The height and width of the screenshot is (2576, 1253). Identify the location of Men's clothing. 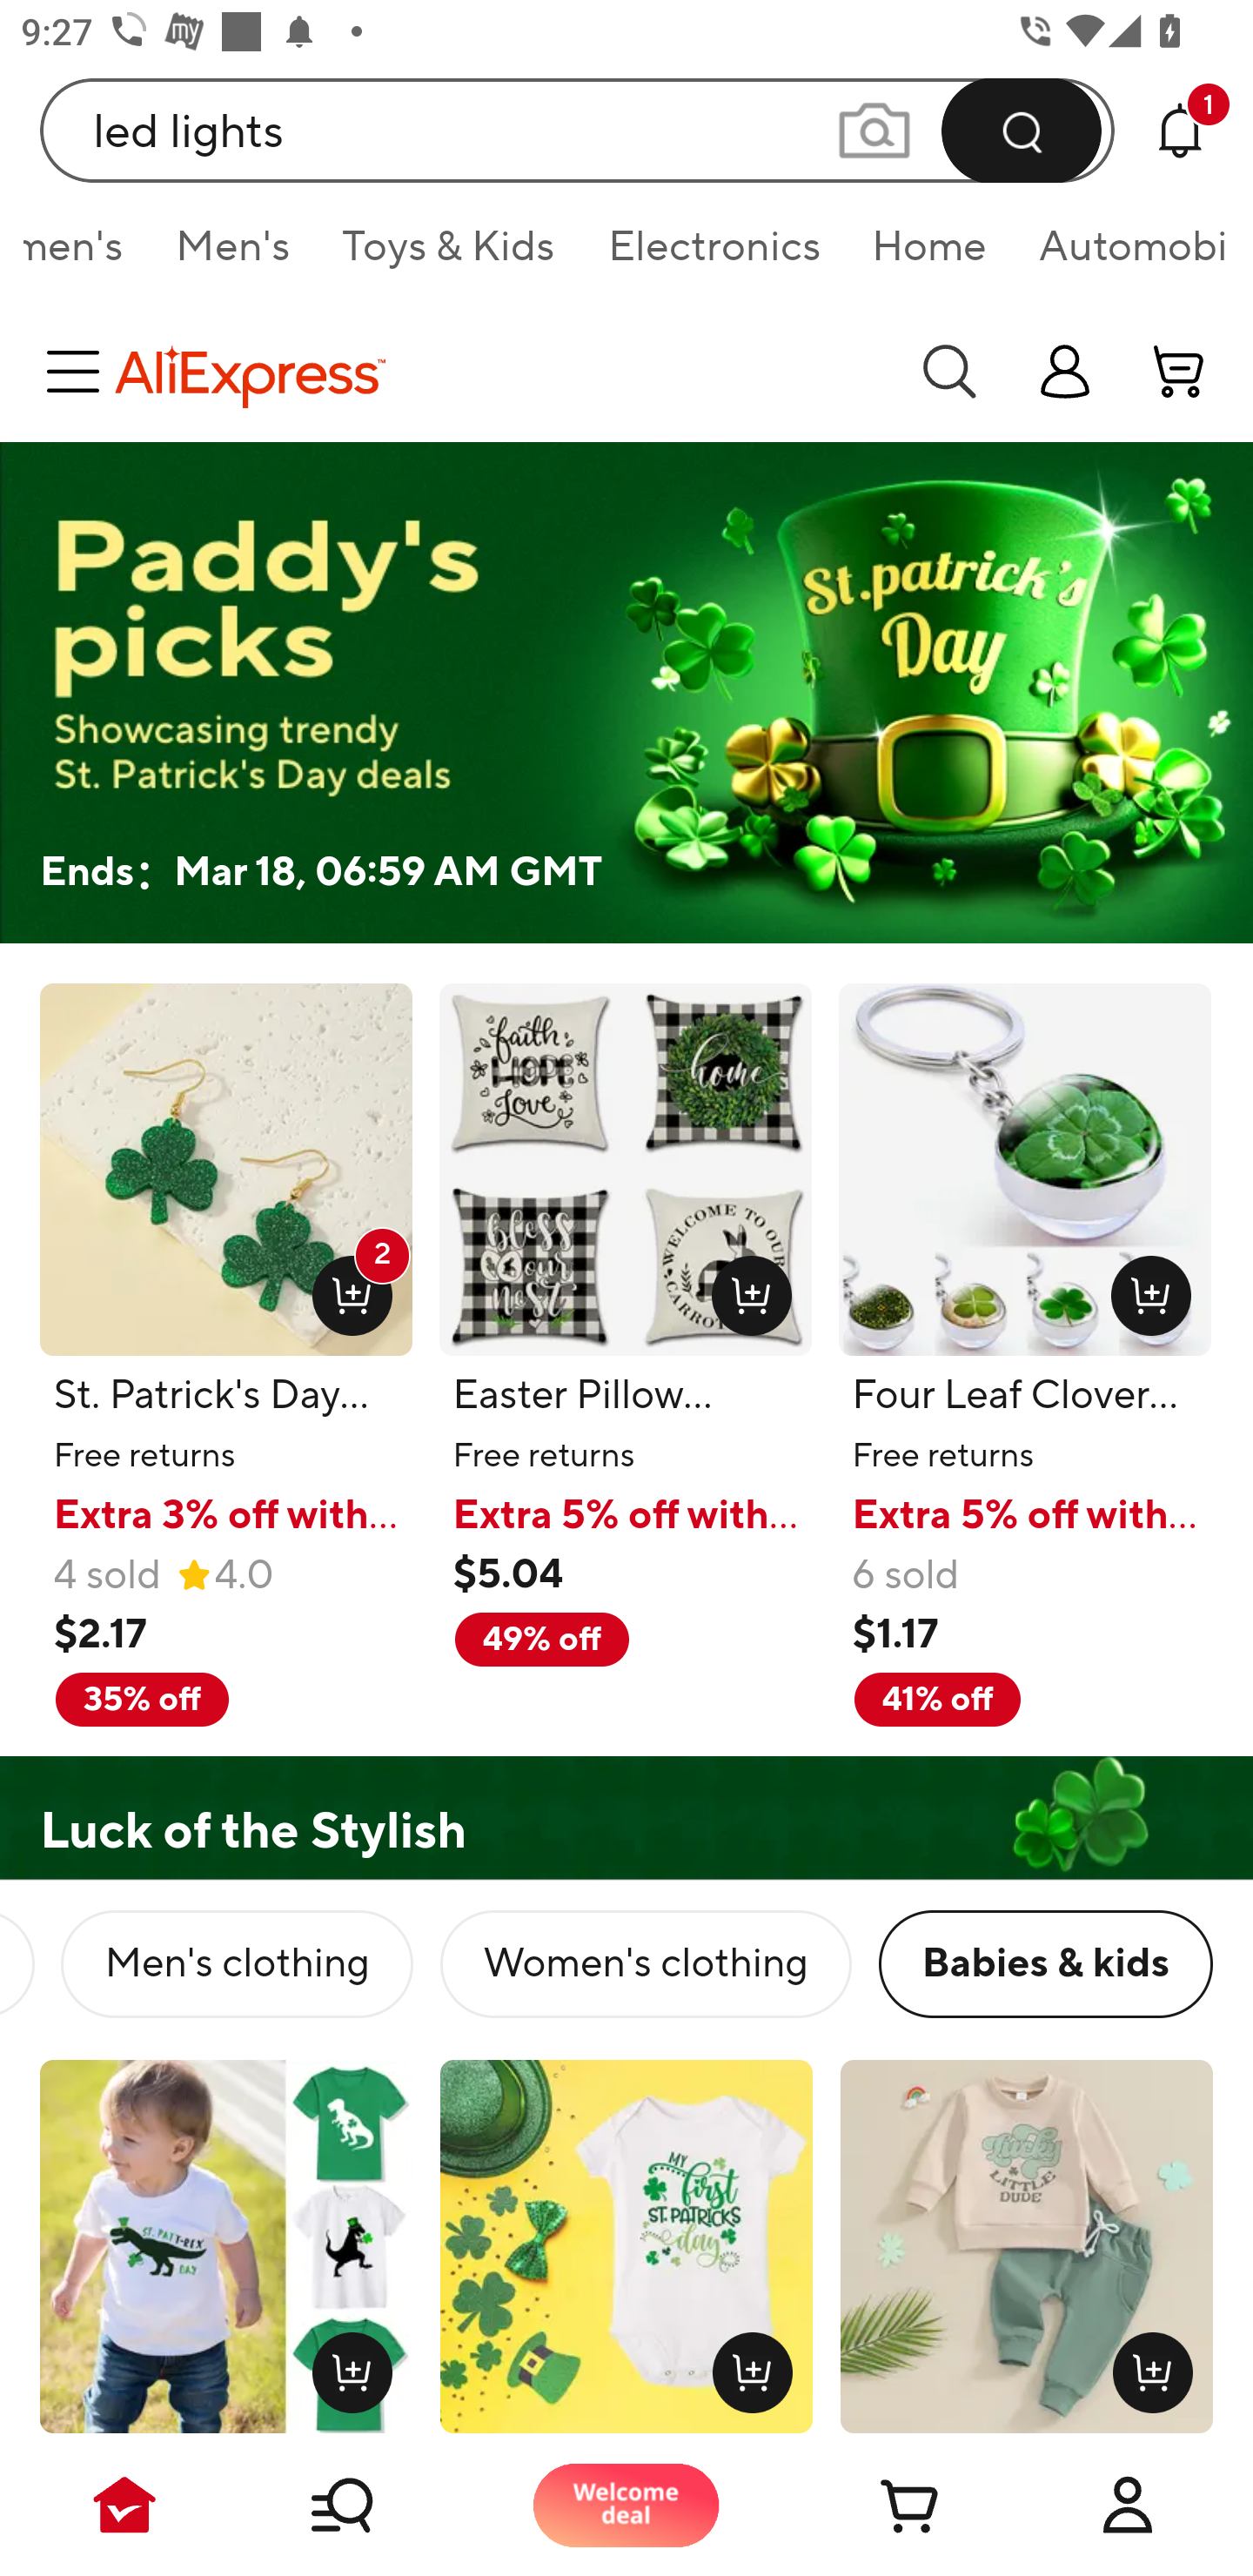
(237, 1965).